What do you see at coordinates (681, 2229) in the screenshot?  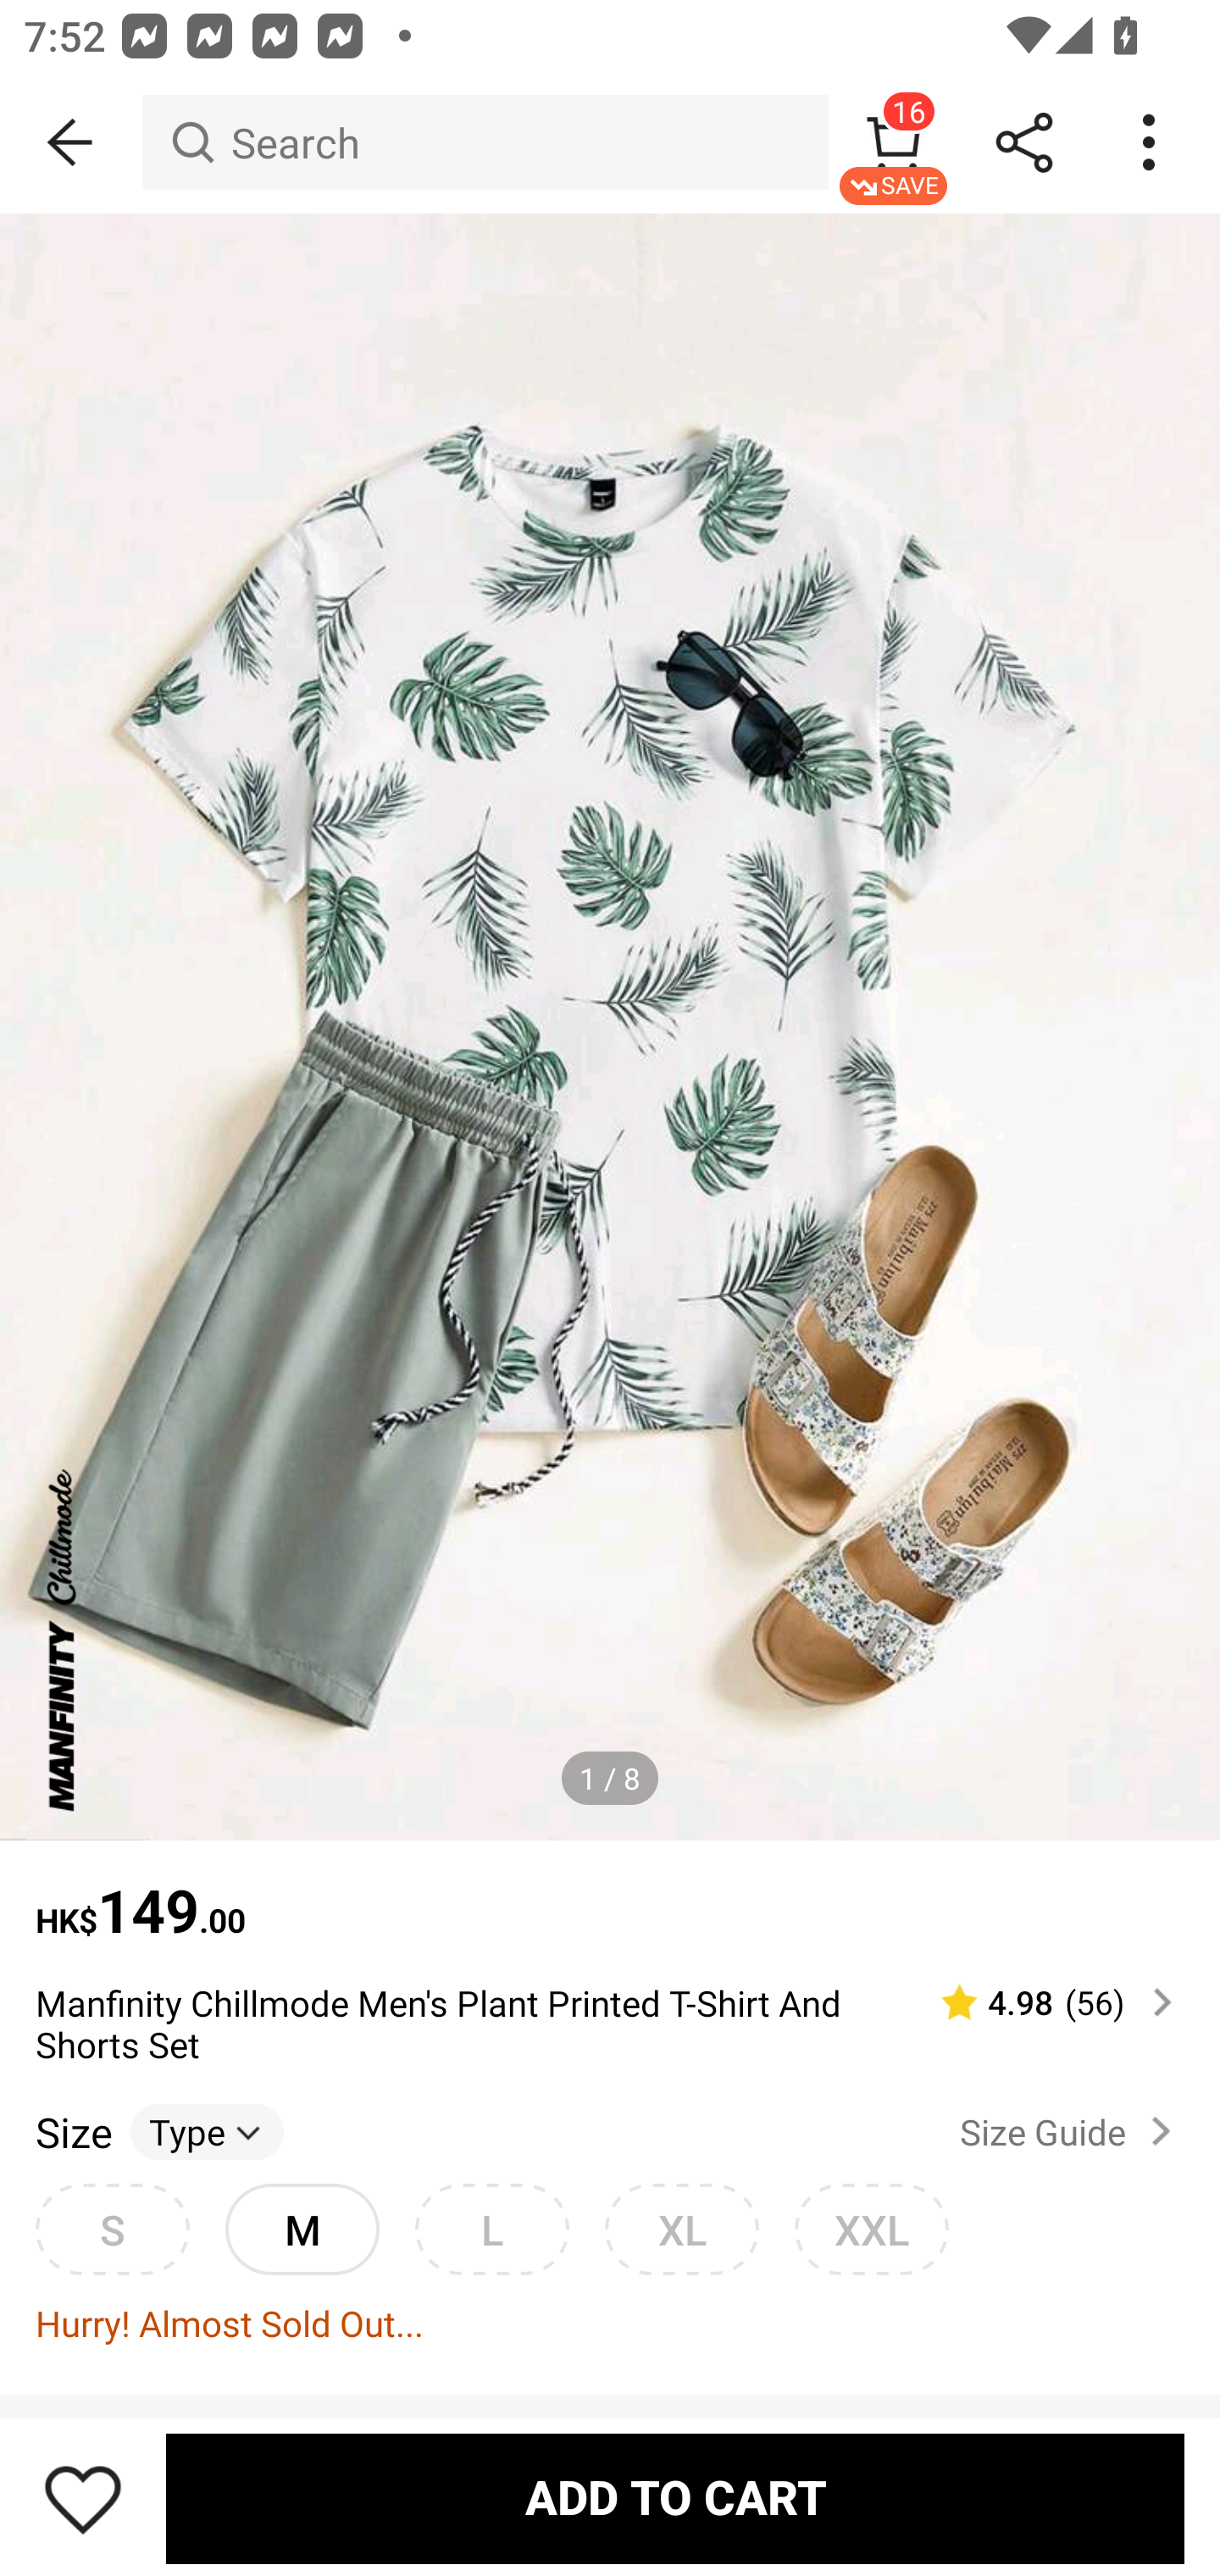 I see `XL` at bounding box center [681, 2229].